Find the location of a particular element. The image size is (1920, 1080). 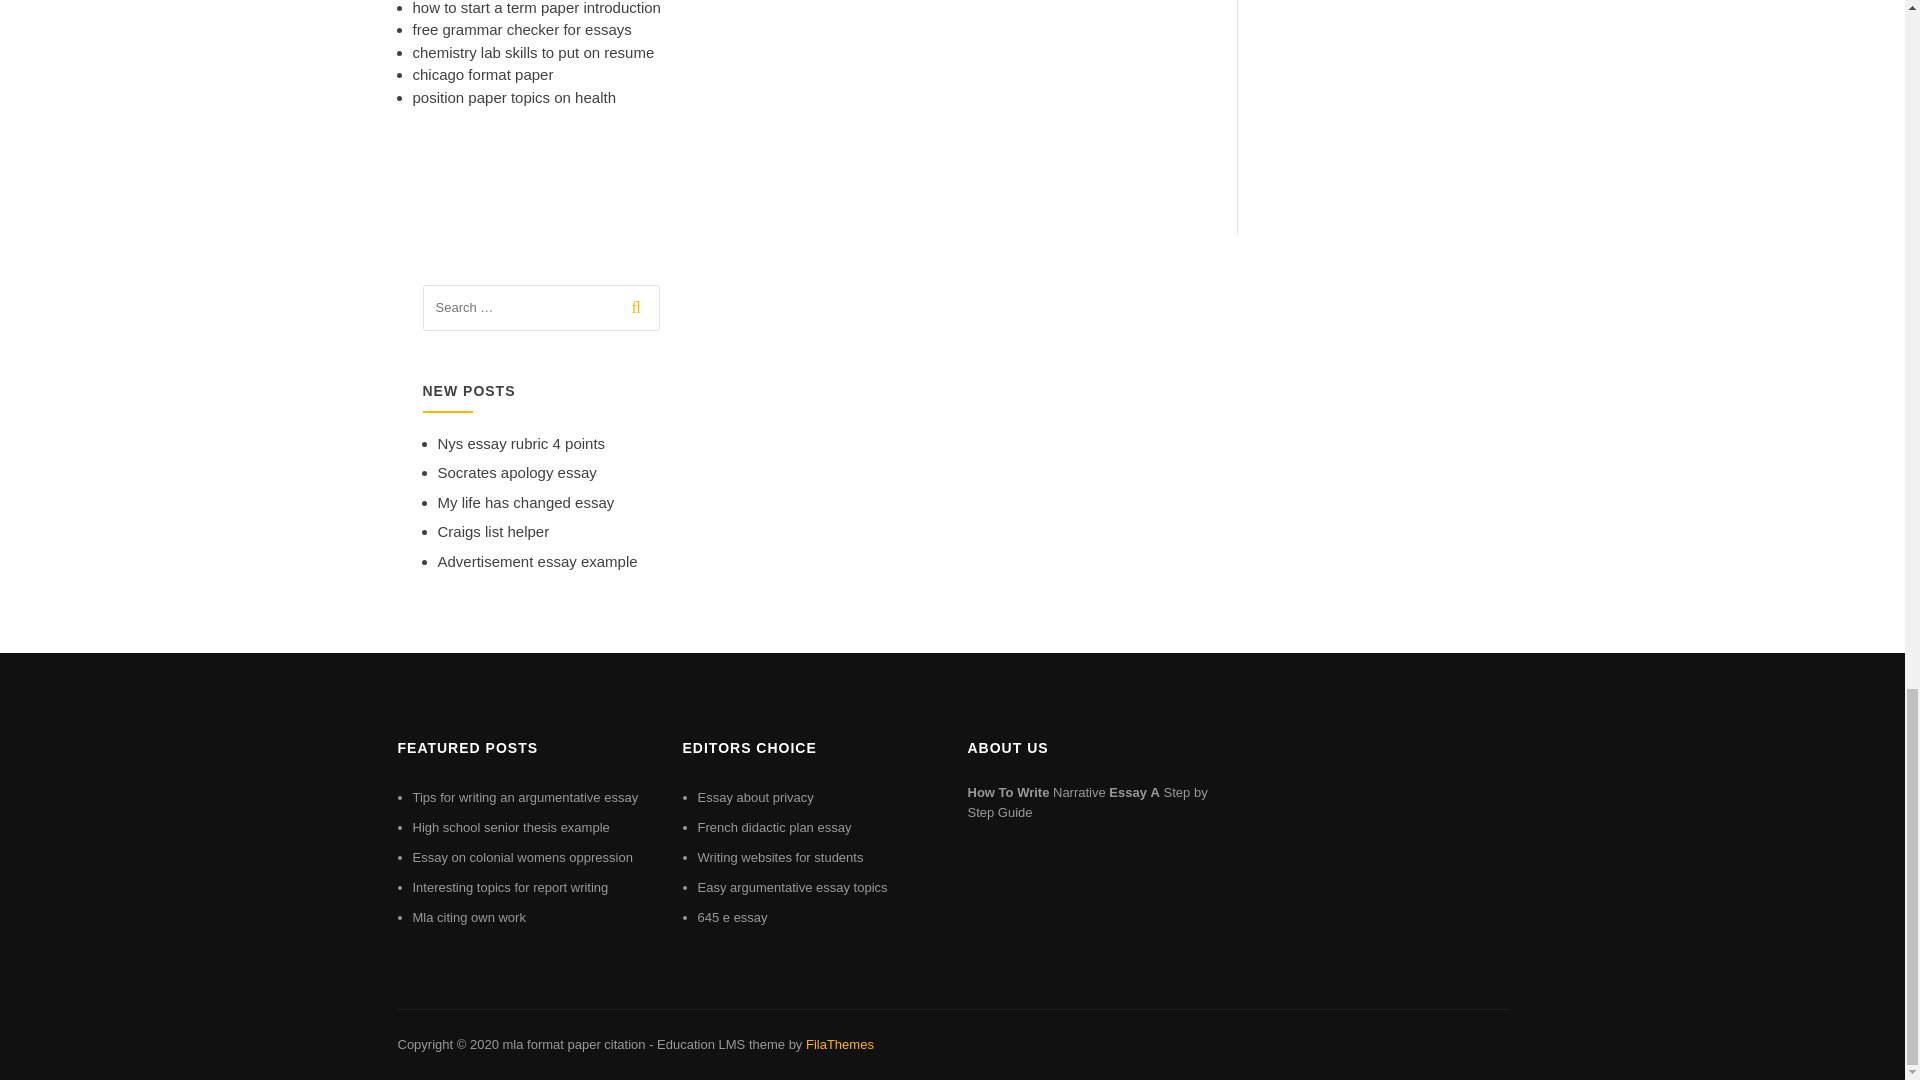

Socrates apology essay is located at coordinates (517, 472).